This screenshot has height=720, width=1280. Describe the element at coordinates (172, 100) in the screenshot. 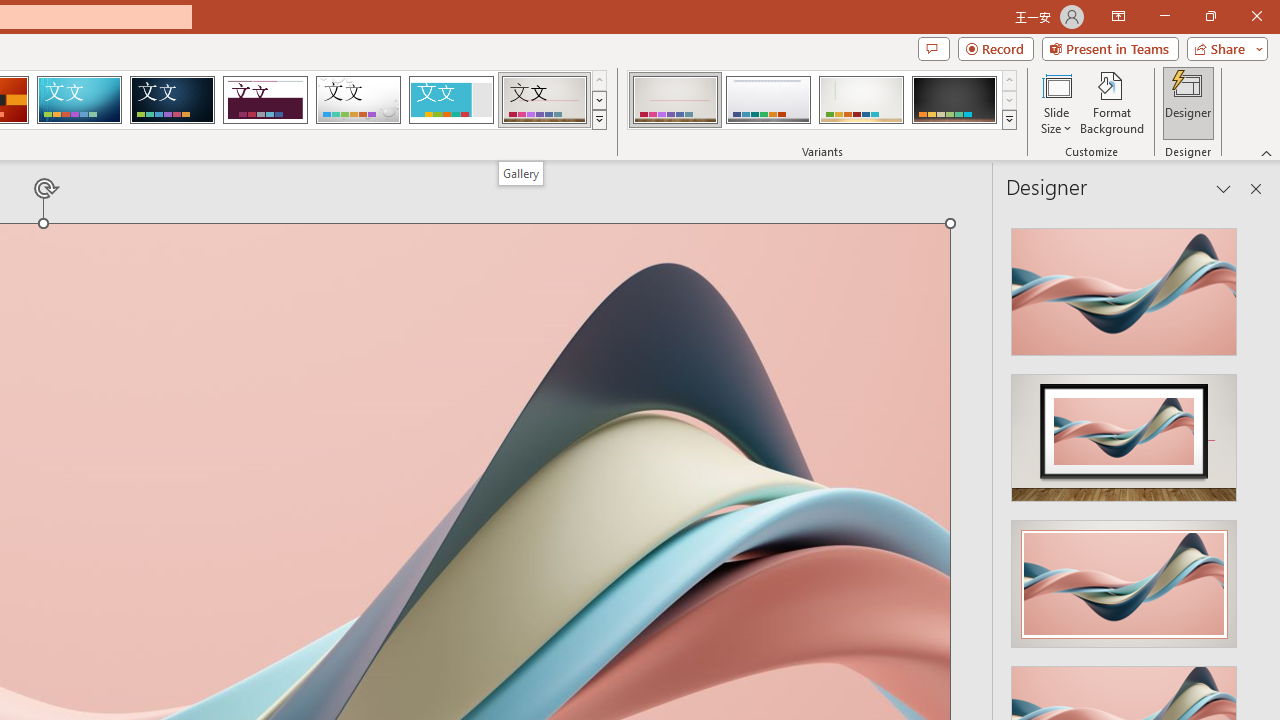

I see `Damask` at that location.